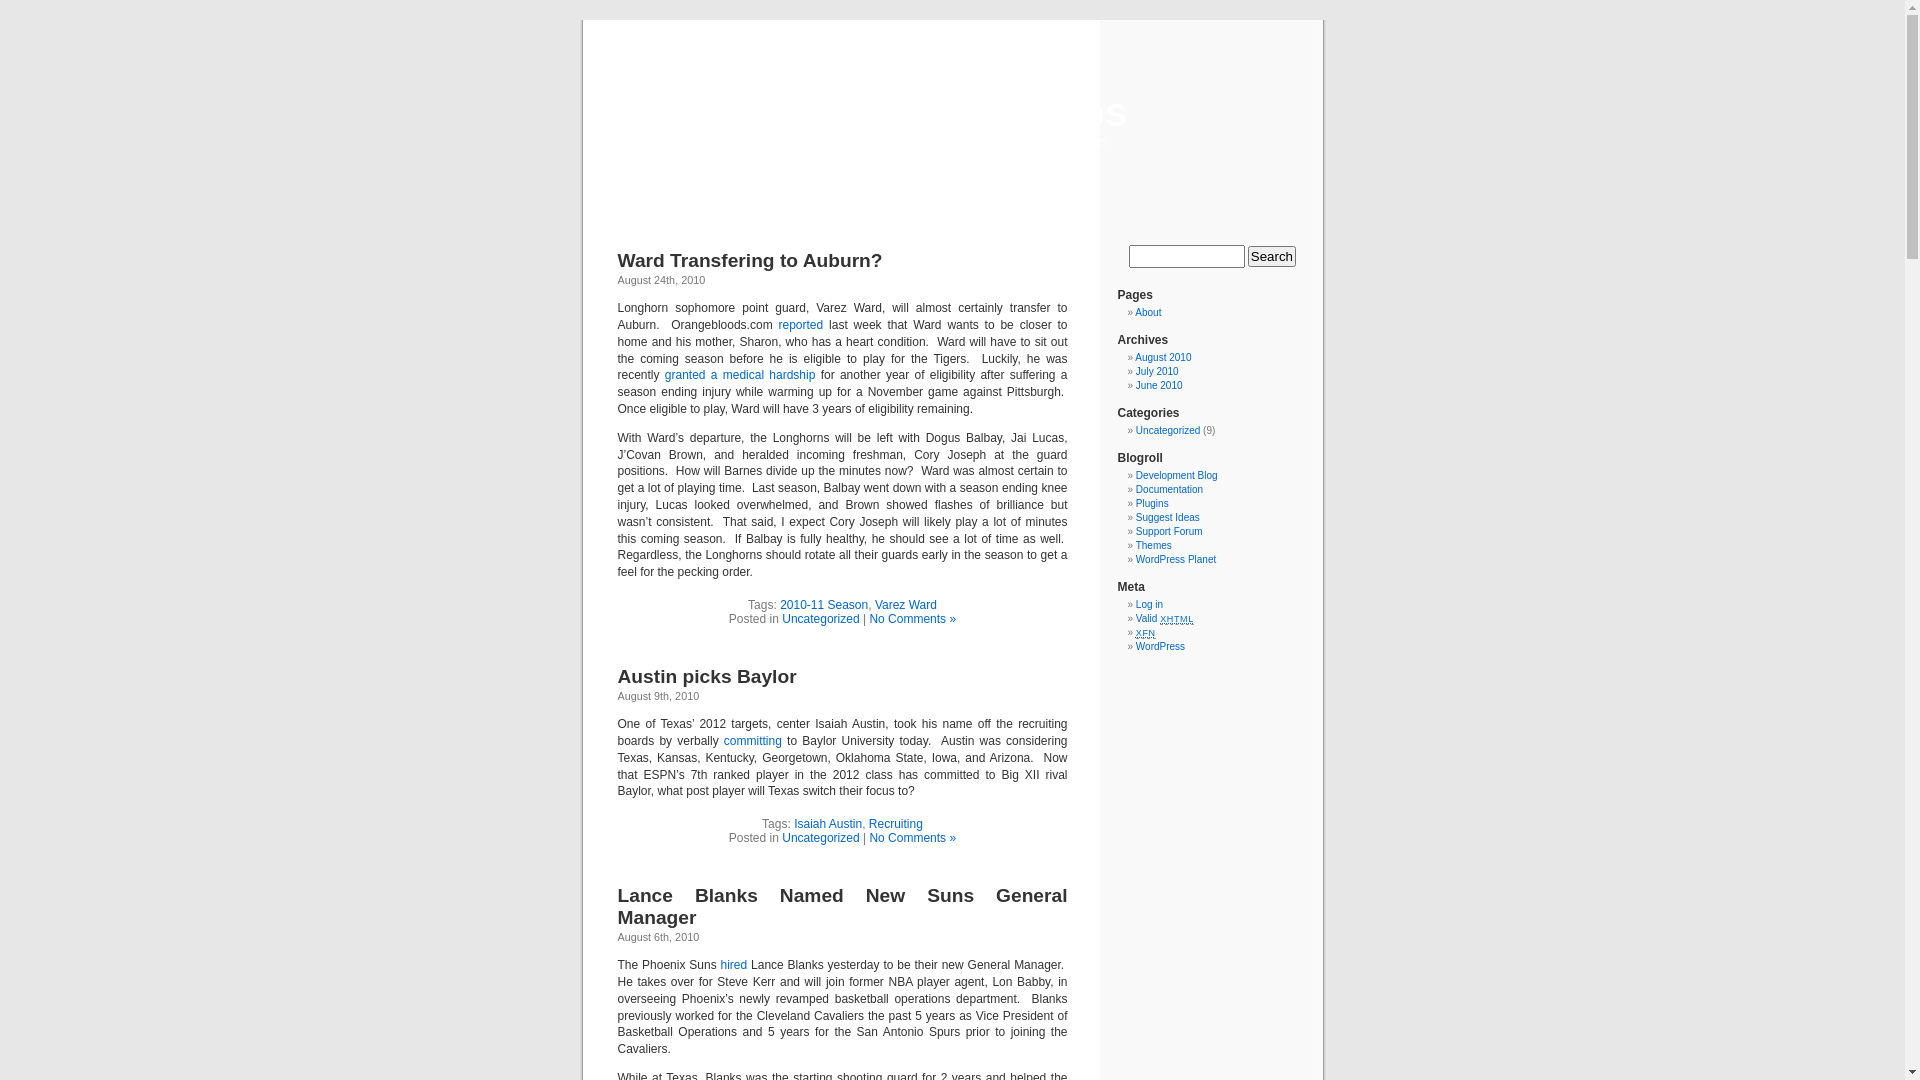  What do you see at coordinates (1170, 490) in the screenshot?
I see `Documentation` at bounding box center [1170, 490].